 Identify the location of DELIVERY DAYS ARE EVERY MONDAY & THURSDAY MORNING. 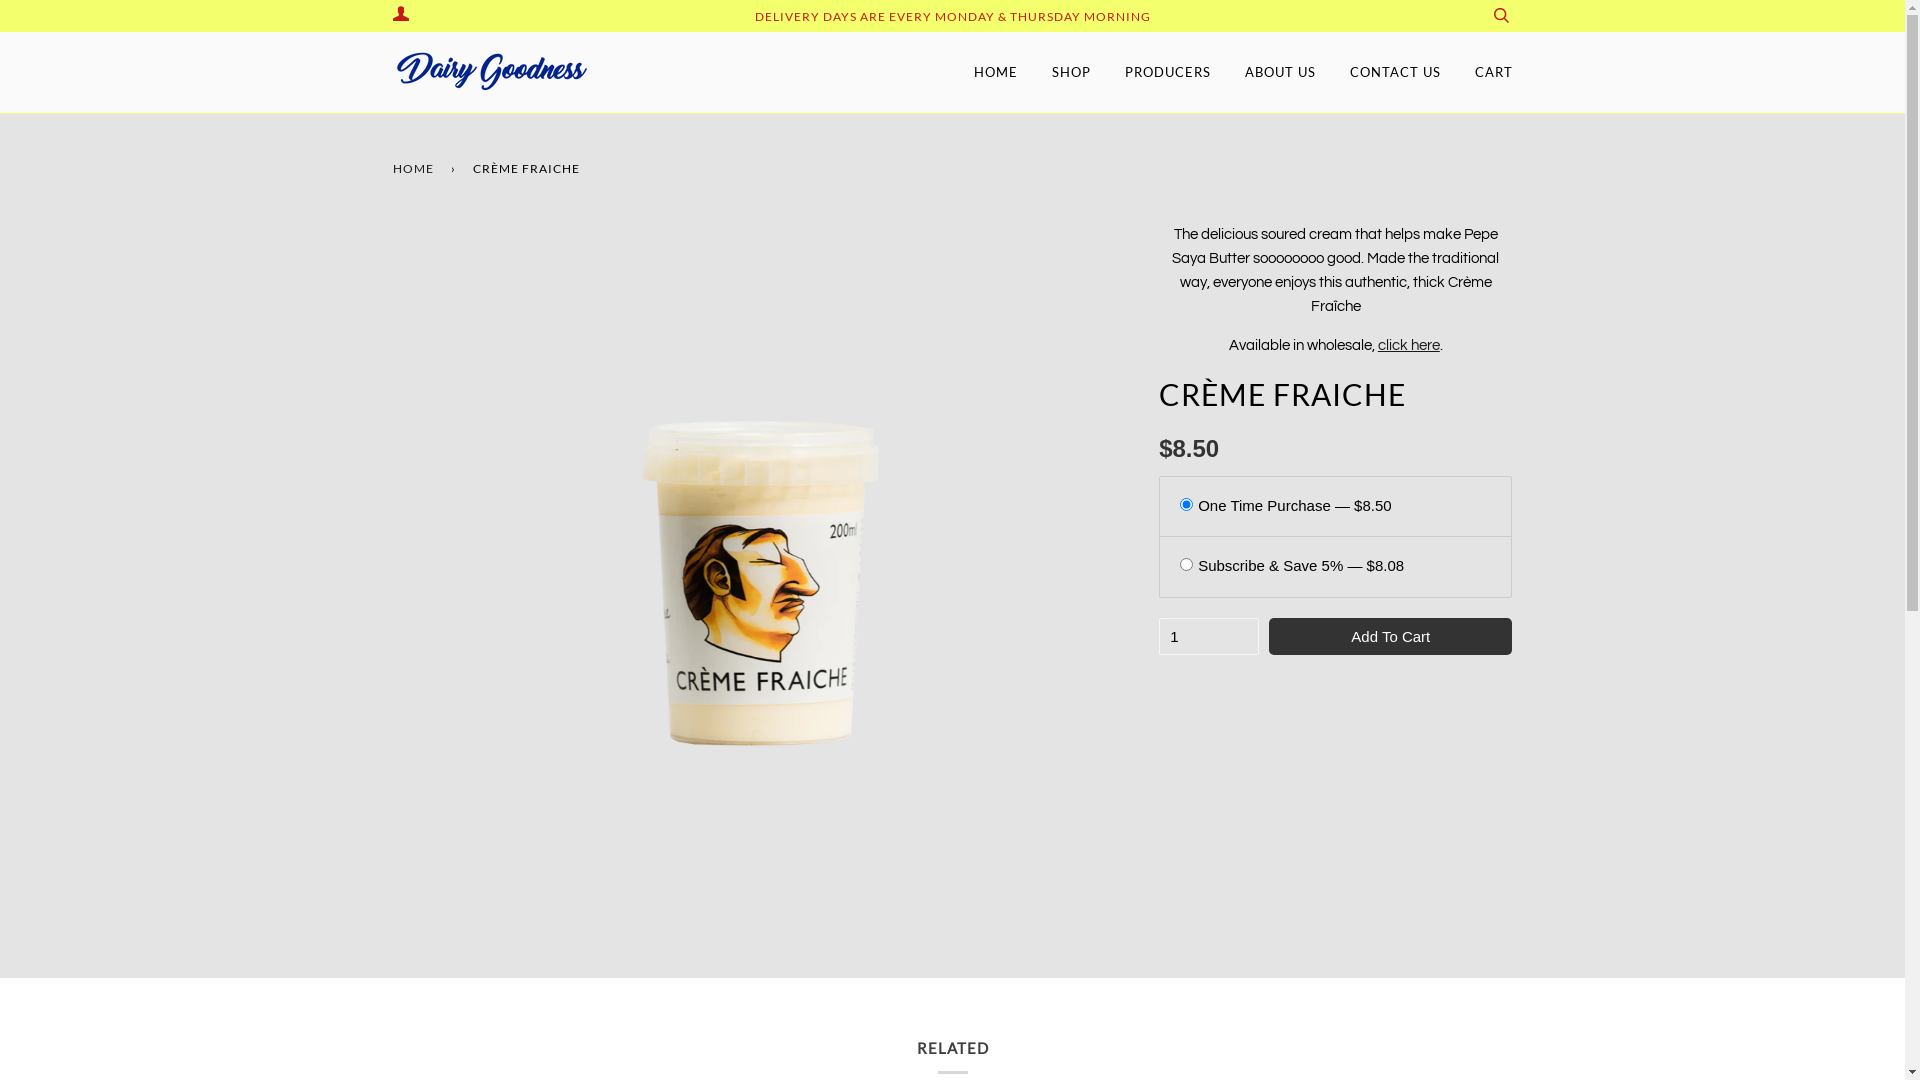
(952, 16).